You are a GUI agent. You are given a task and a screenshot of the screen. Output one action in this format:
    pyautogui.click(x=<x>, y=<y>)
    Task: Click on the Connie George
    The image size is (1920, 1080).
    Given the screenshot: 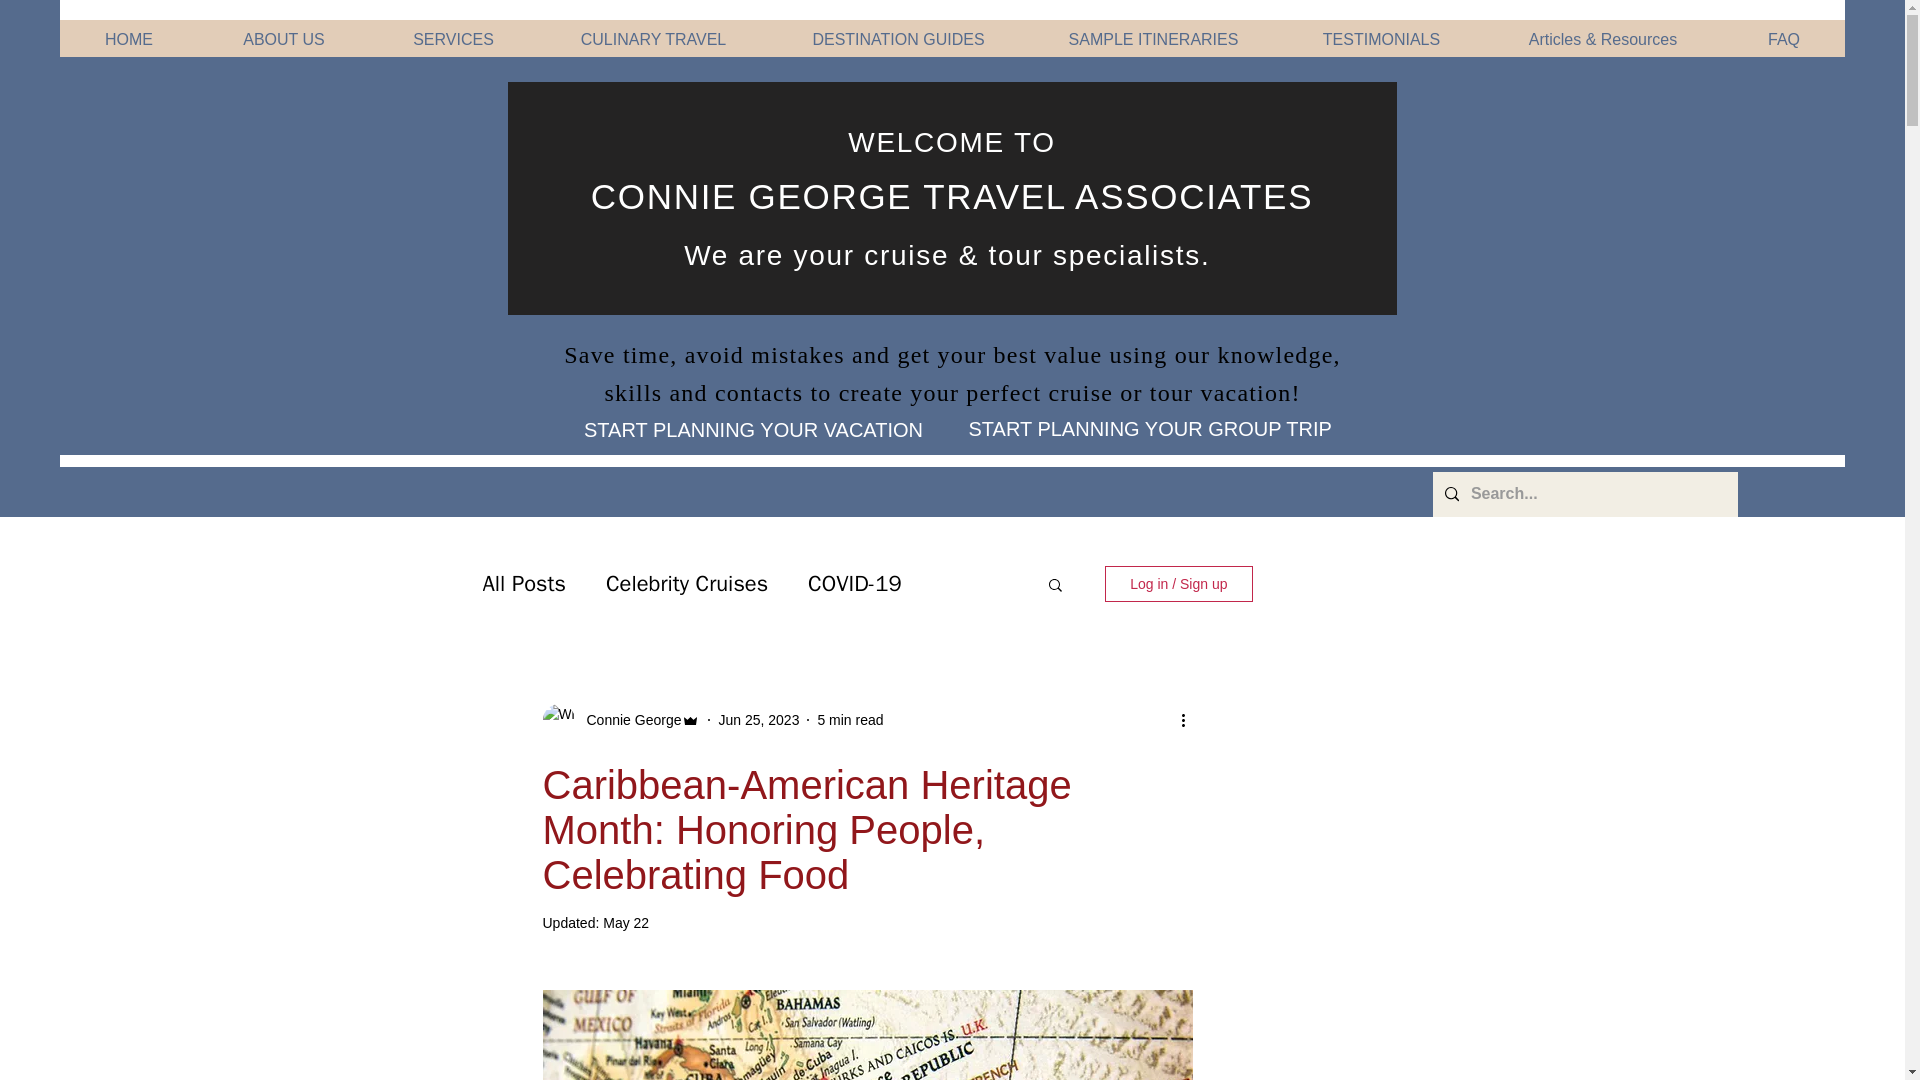 What is the action you would take?
    pyautogui.click(x=628, y=720)
    